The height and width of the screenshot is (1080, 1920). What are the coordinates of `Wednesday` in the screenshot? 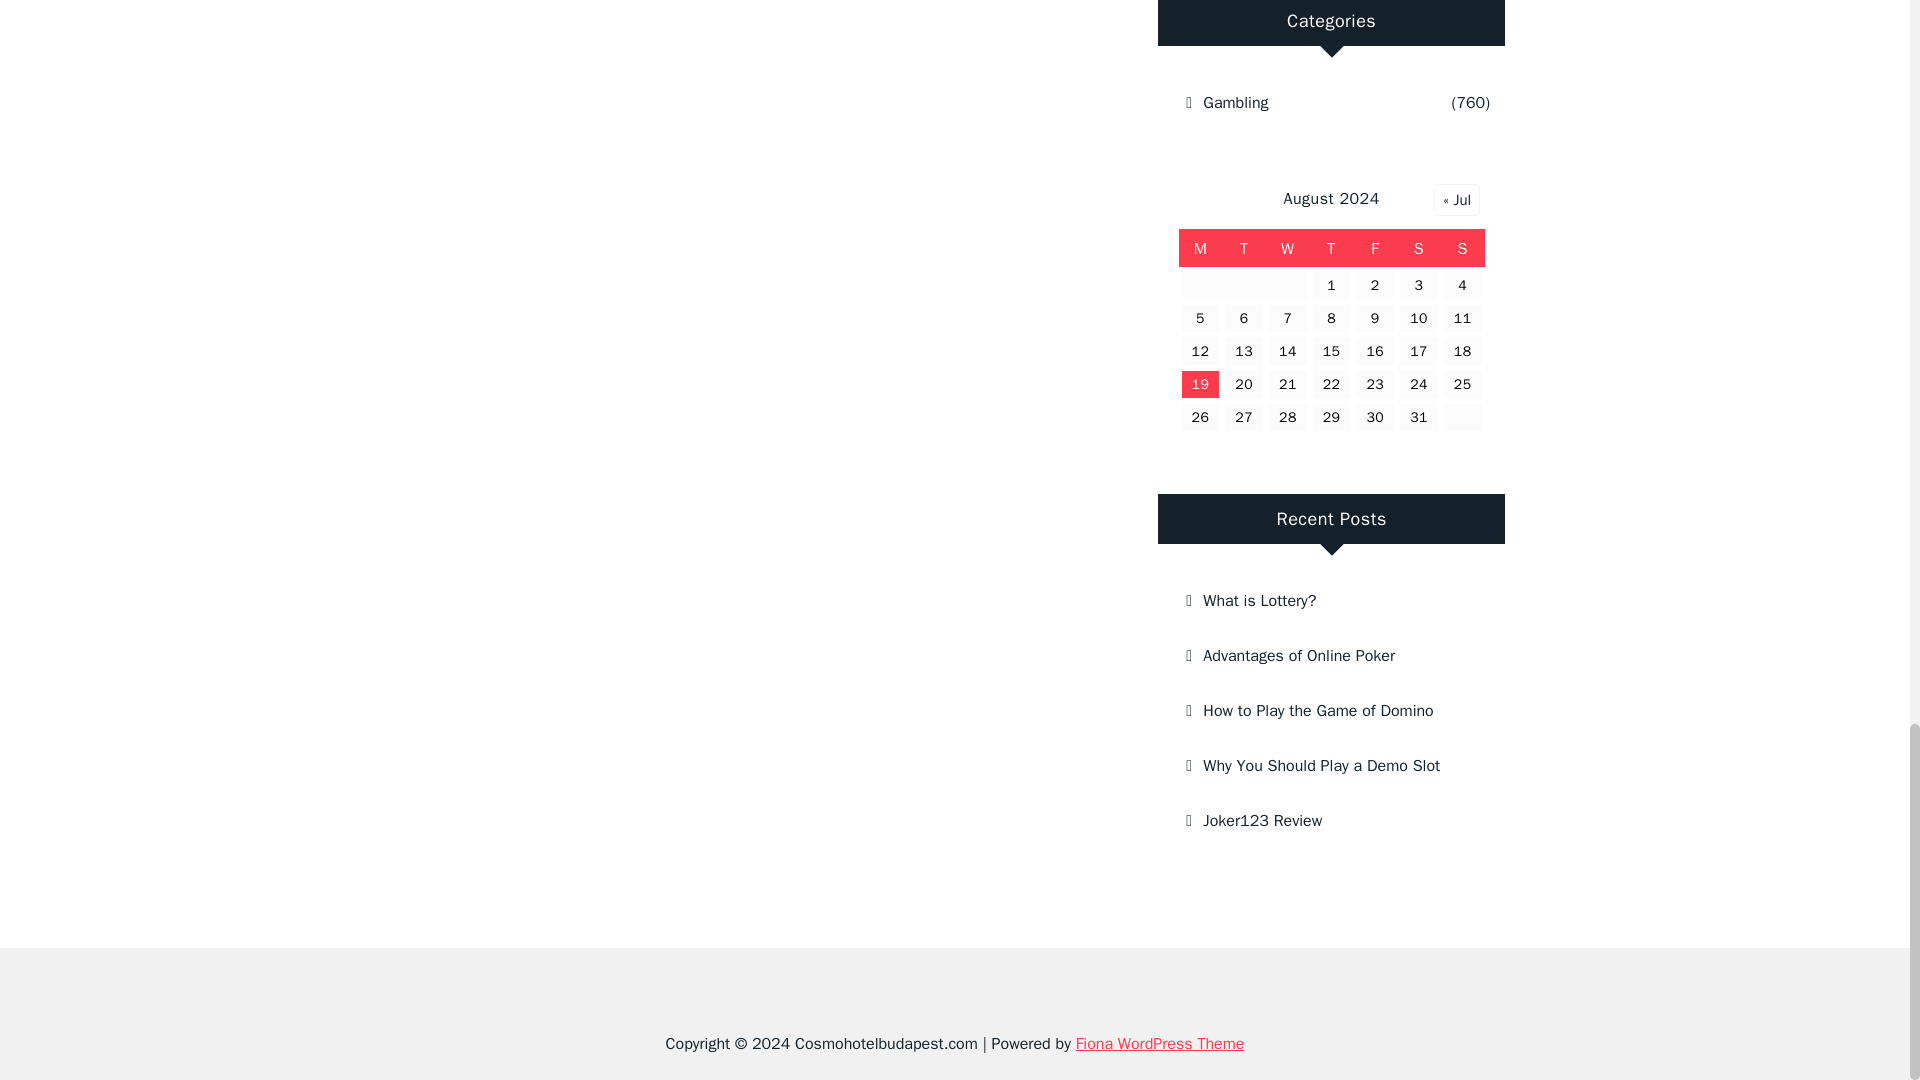 It's located at (1287, 248).